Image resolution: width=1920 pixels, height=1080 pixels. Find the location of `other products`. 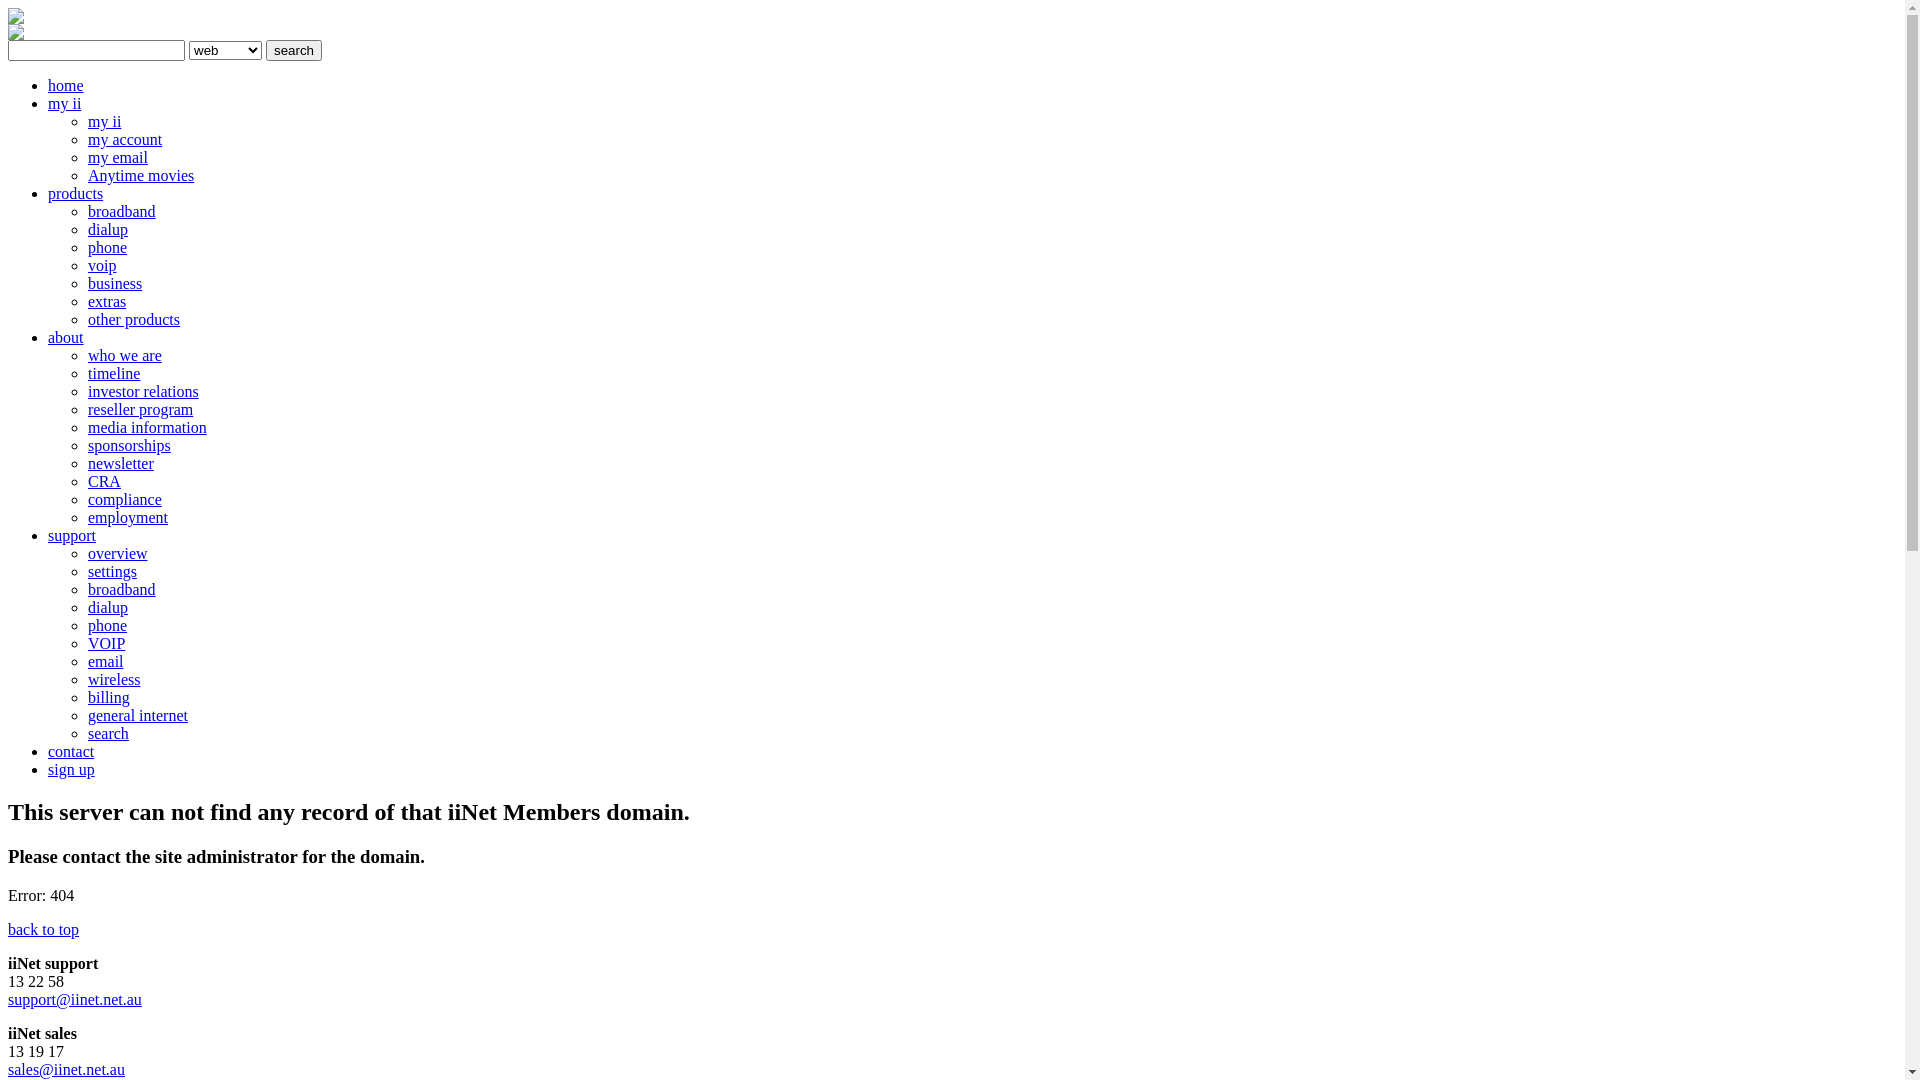

other products is located at coordinates (134, 320).